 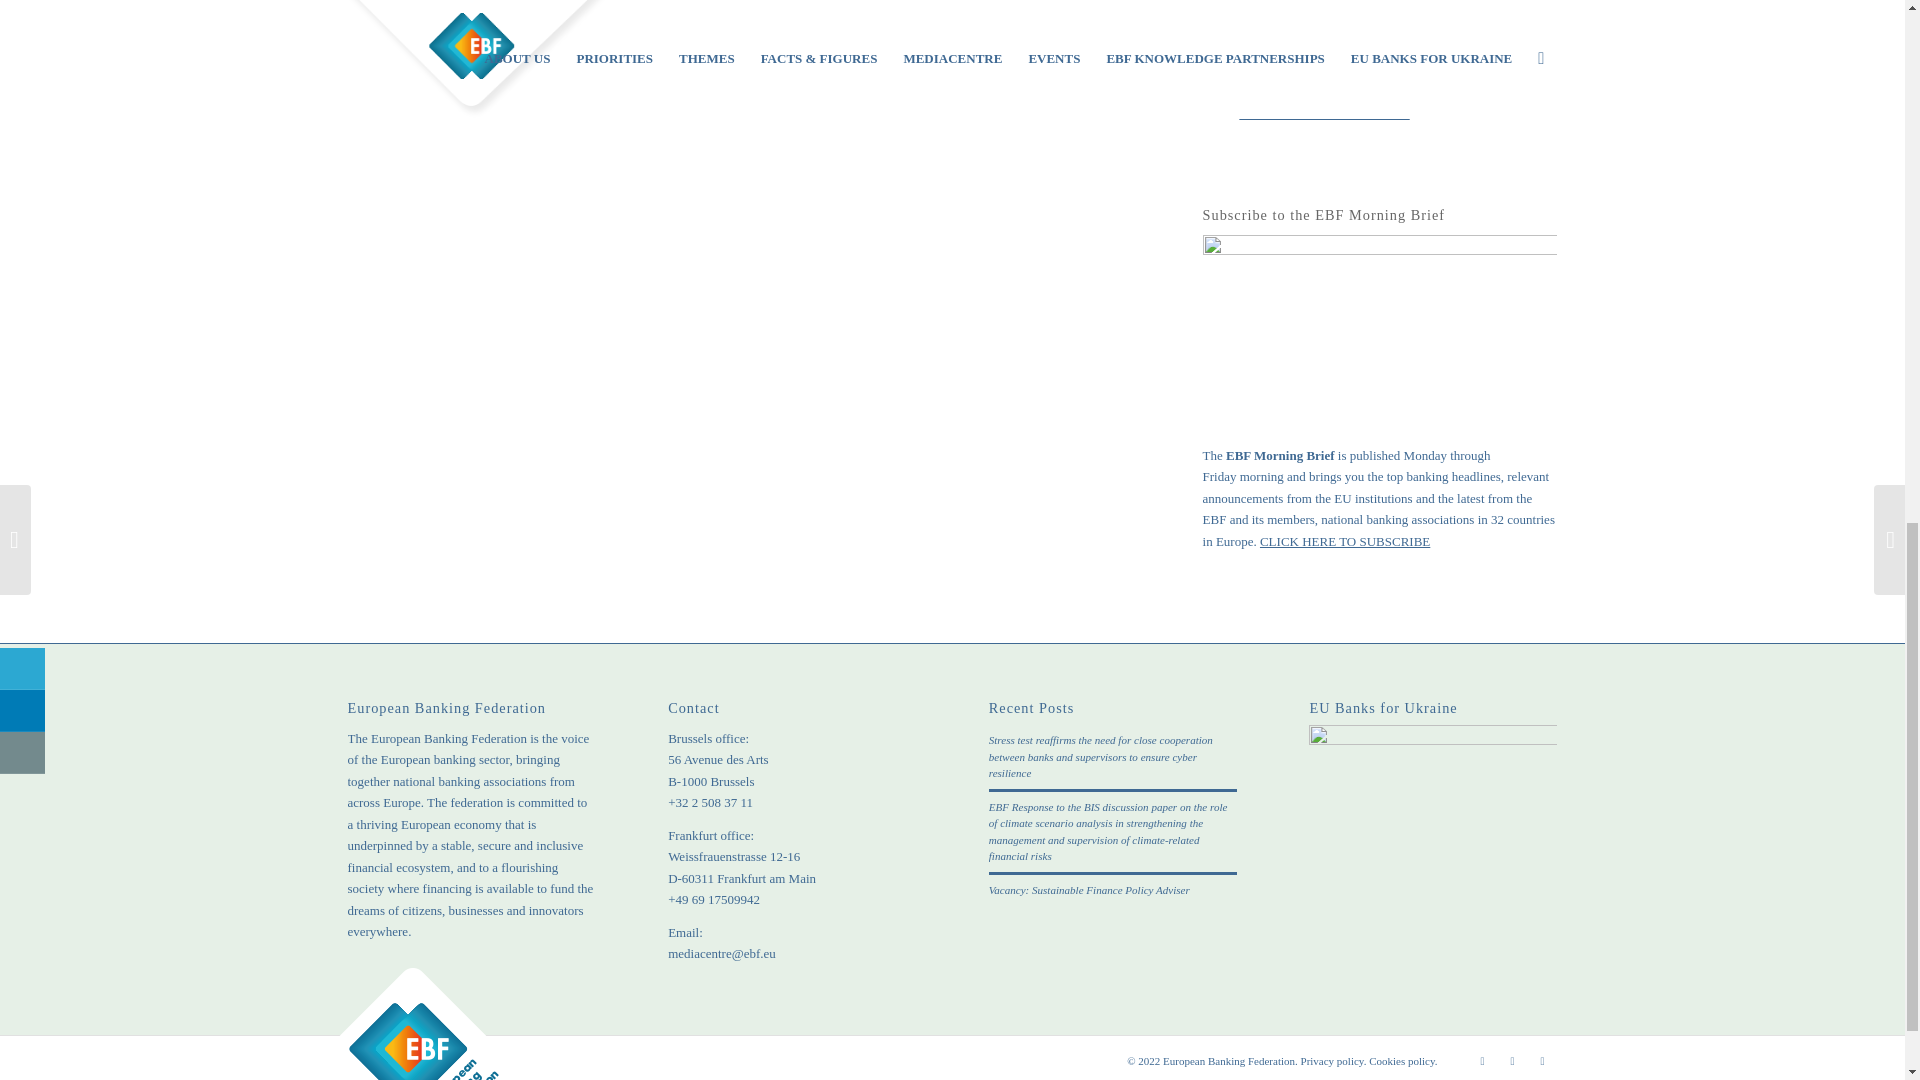 What do you see at coordinates (1482, 1060) in the screenshot?
I see `Twitter` at bounding box center [1482, 1060].